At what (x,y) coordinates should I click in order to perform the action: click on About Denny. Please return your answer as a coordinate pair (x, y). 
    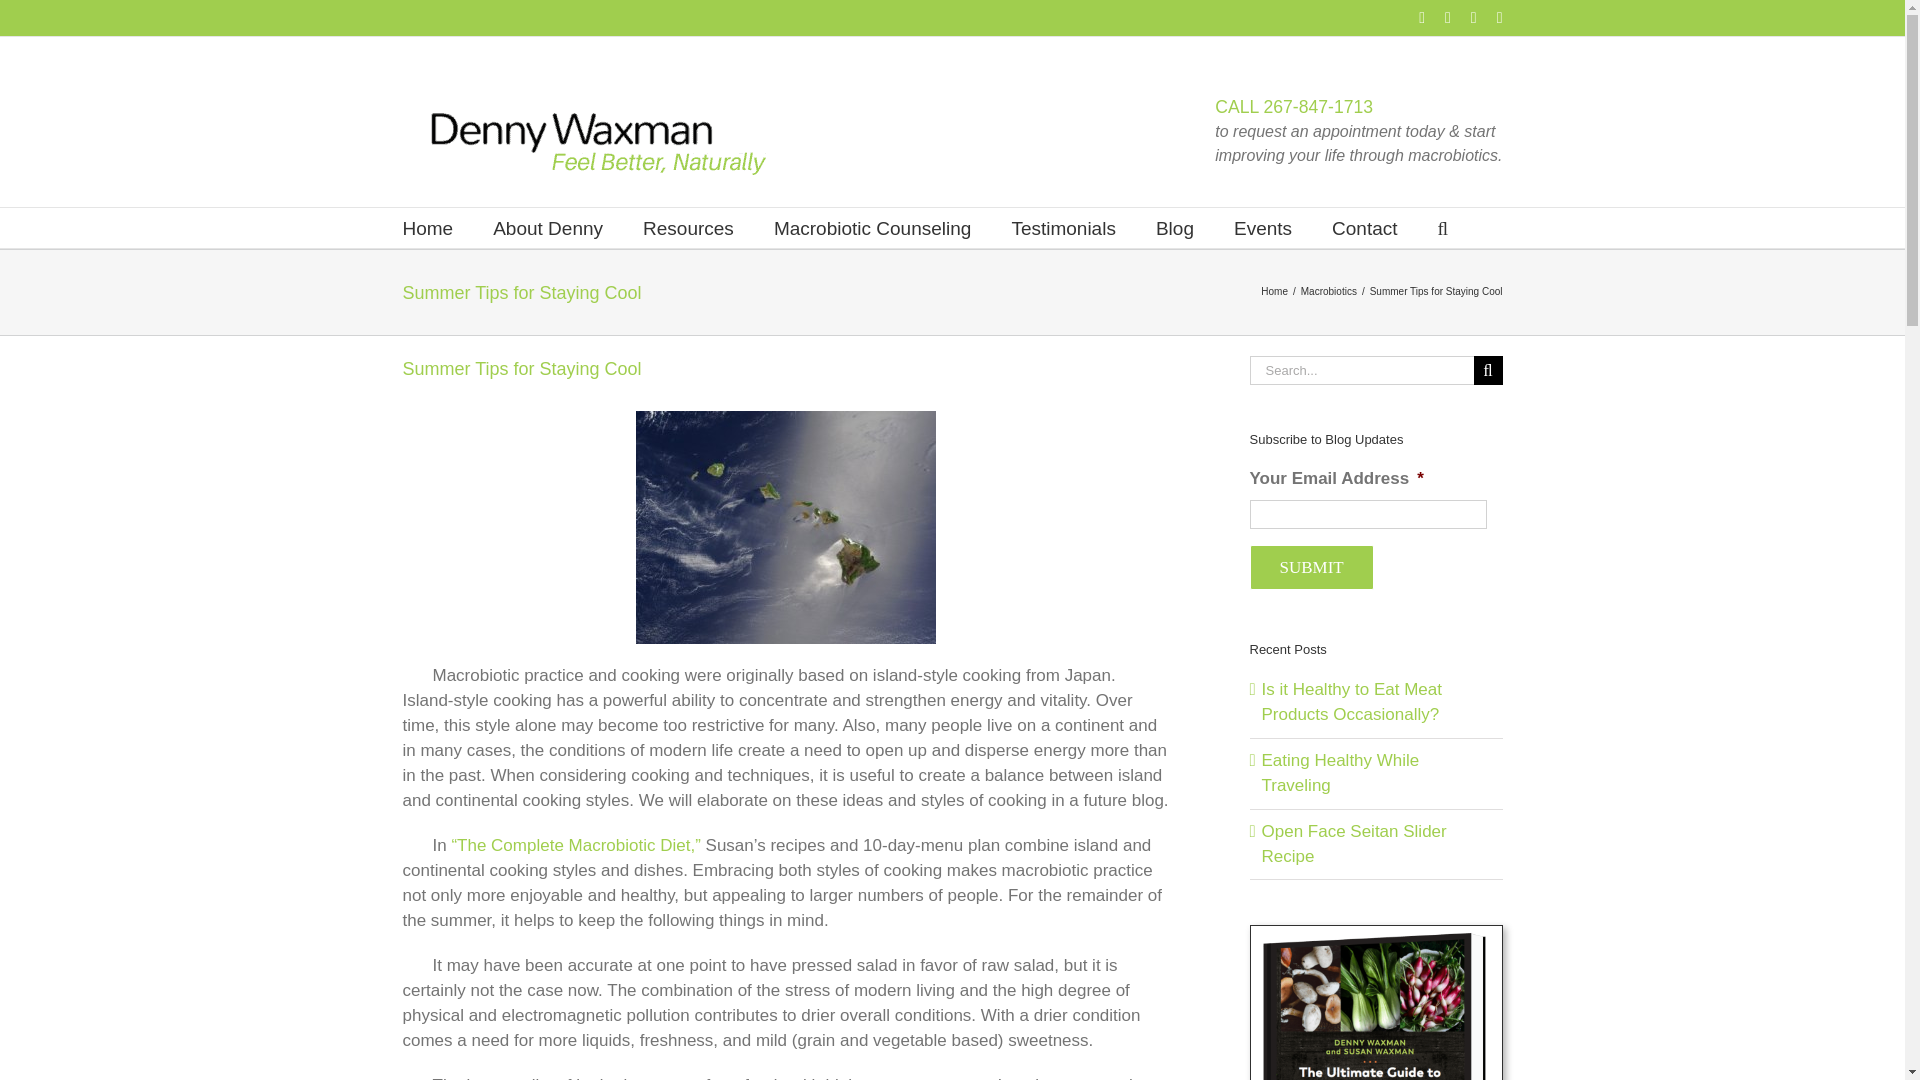
    Looking at the image, I should click on (548, 228).